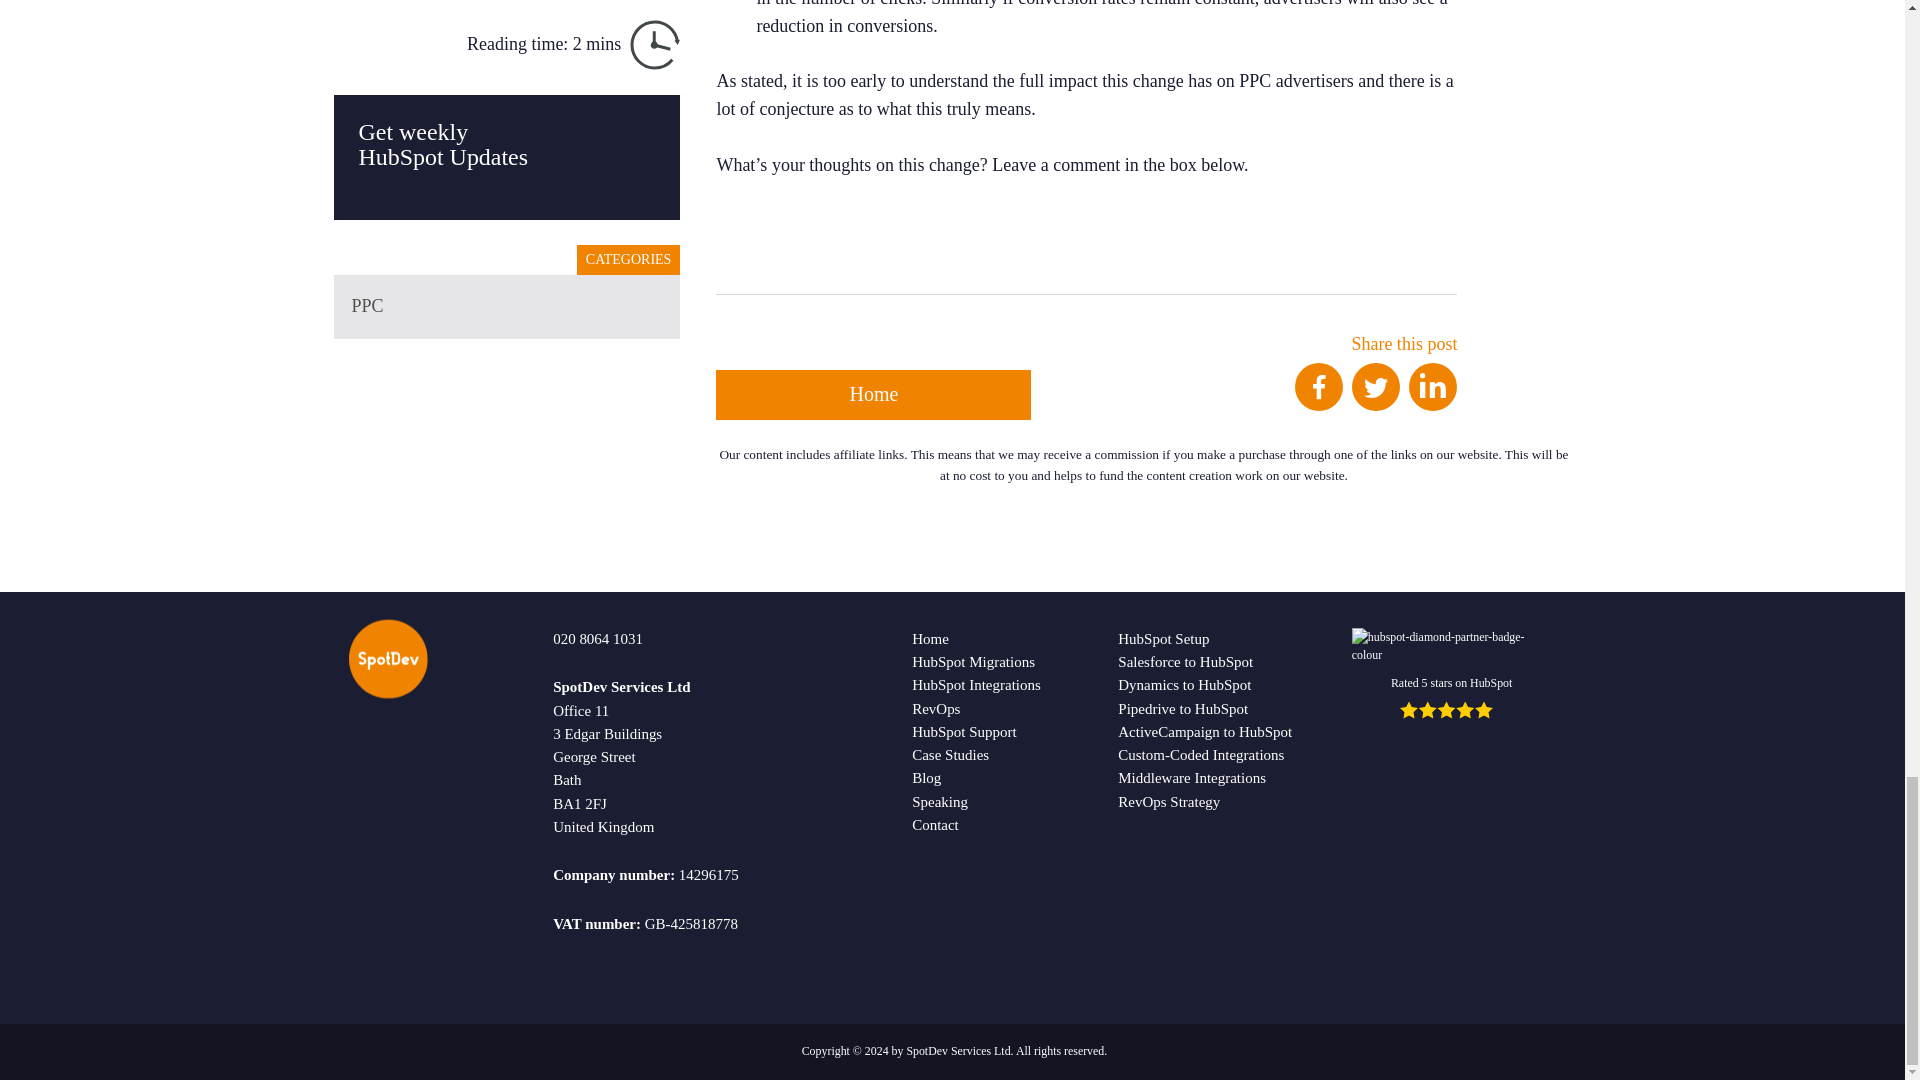 The height and width of the screenshot is (1080, 1920). What do you see at coordinates (1184, 685) in the screenshot?
I see `Dynamics to HubSpot` at bounding box center [1184, 685].